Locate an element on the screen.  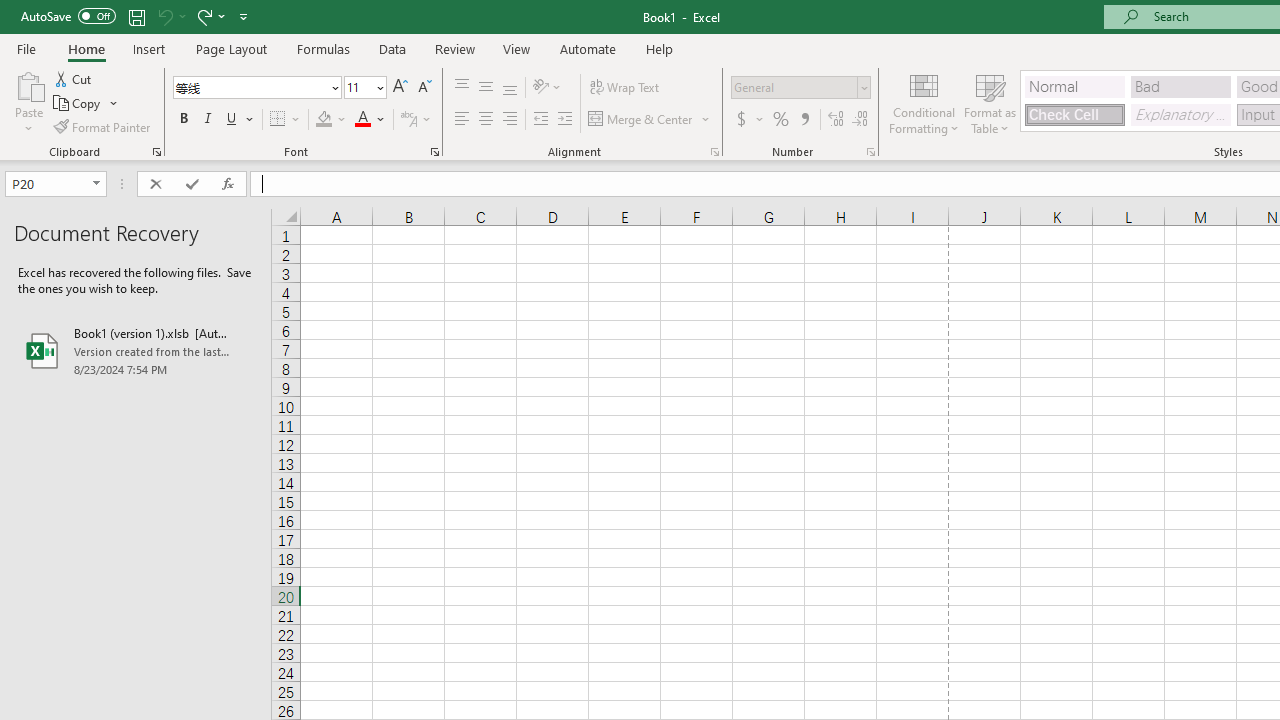
Show Phonetic Field is located at coordinates (408, 120).